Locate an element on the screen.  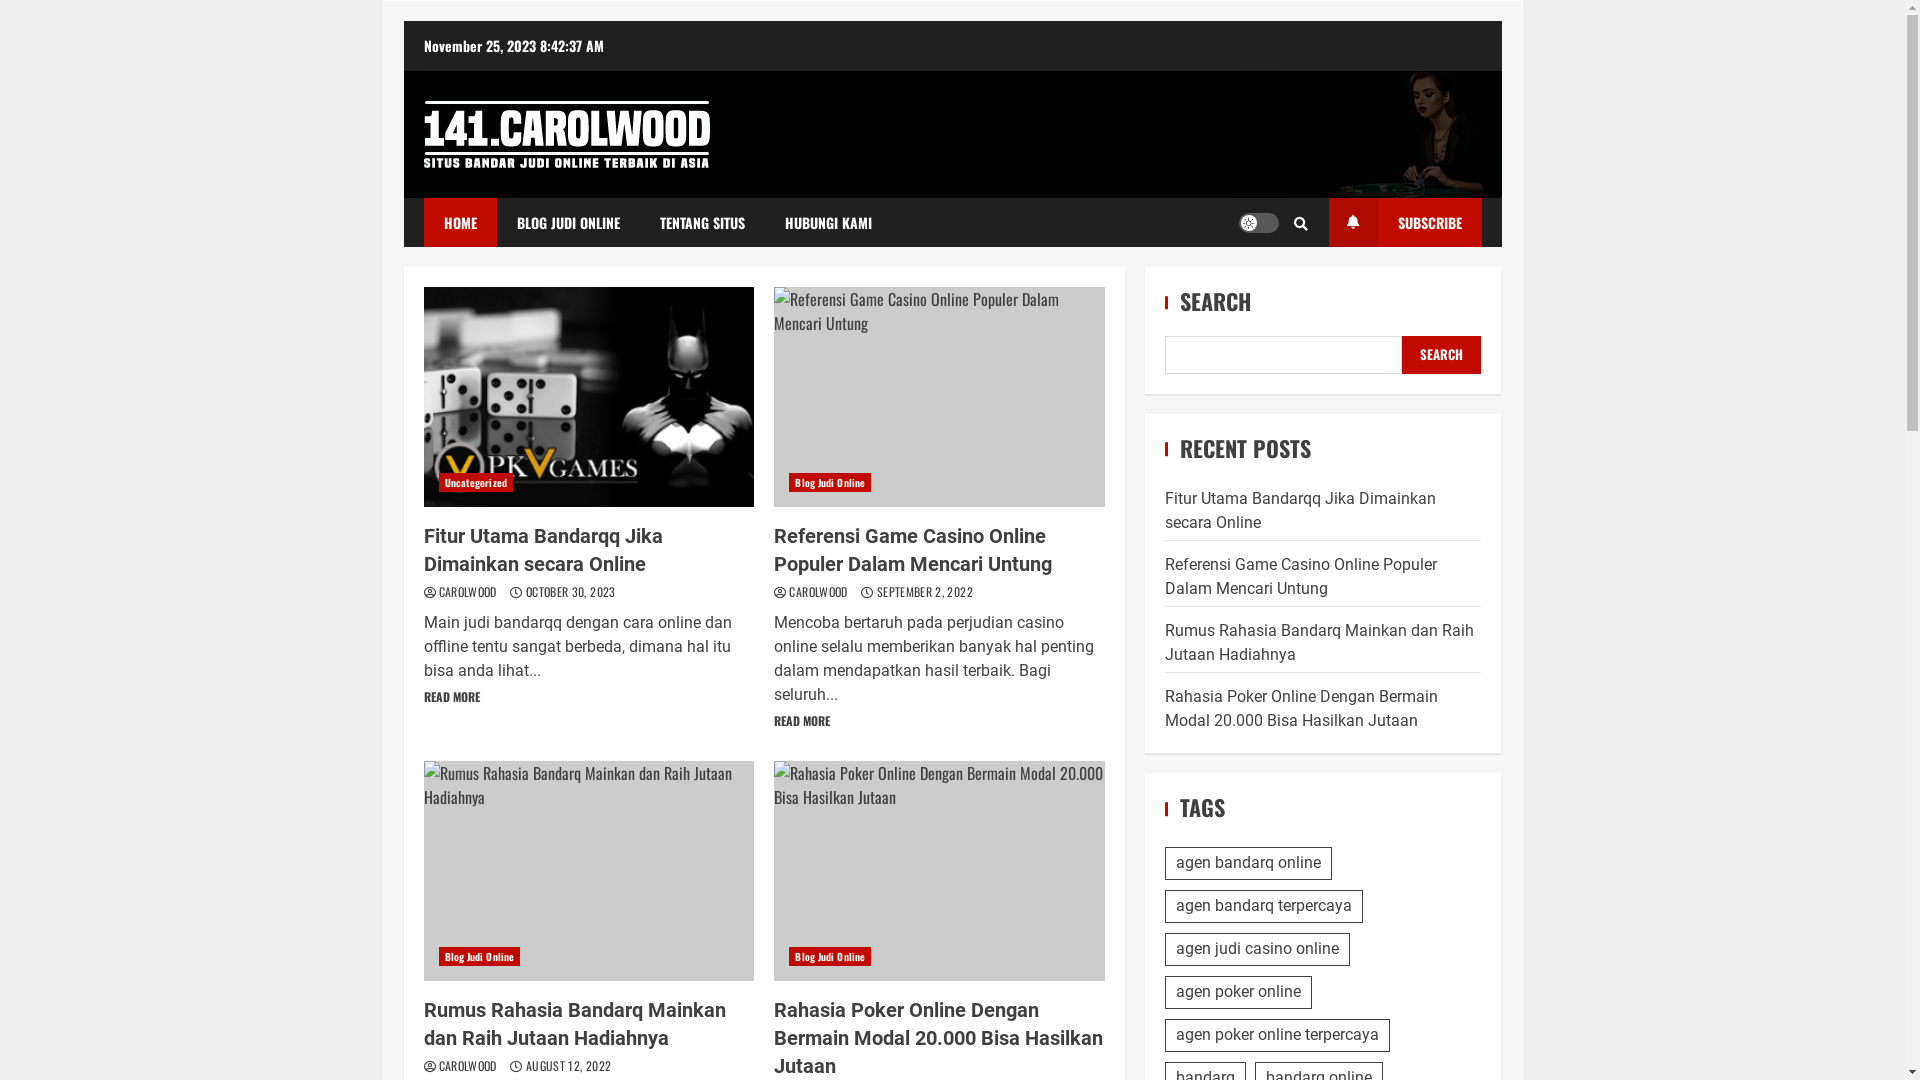
CAROLWOOD is located at coordinates (469, 1066).